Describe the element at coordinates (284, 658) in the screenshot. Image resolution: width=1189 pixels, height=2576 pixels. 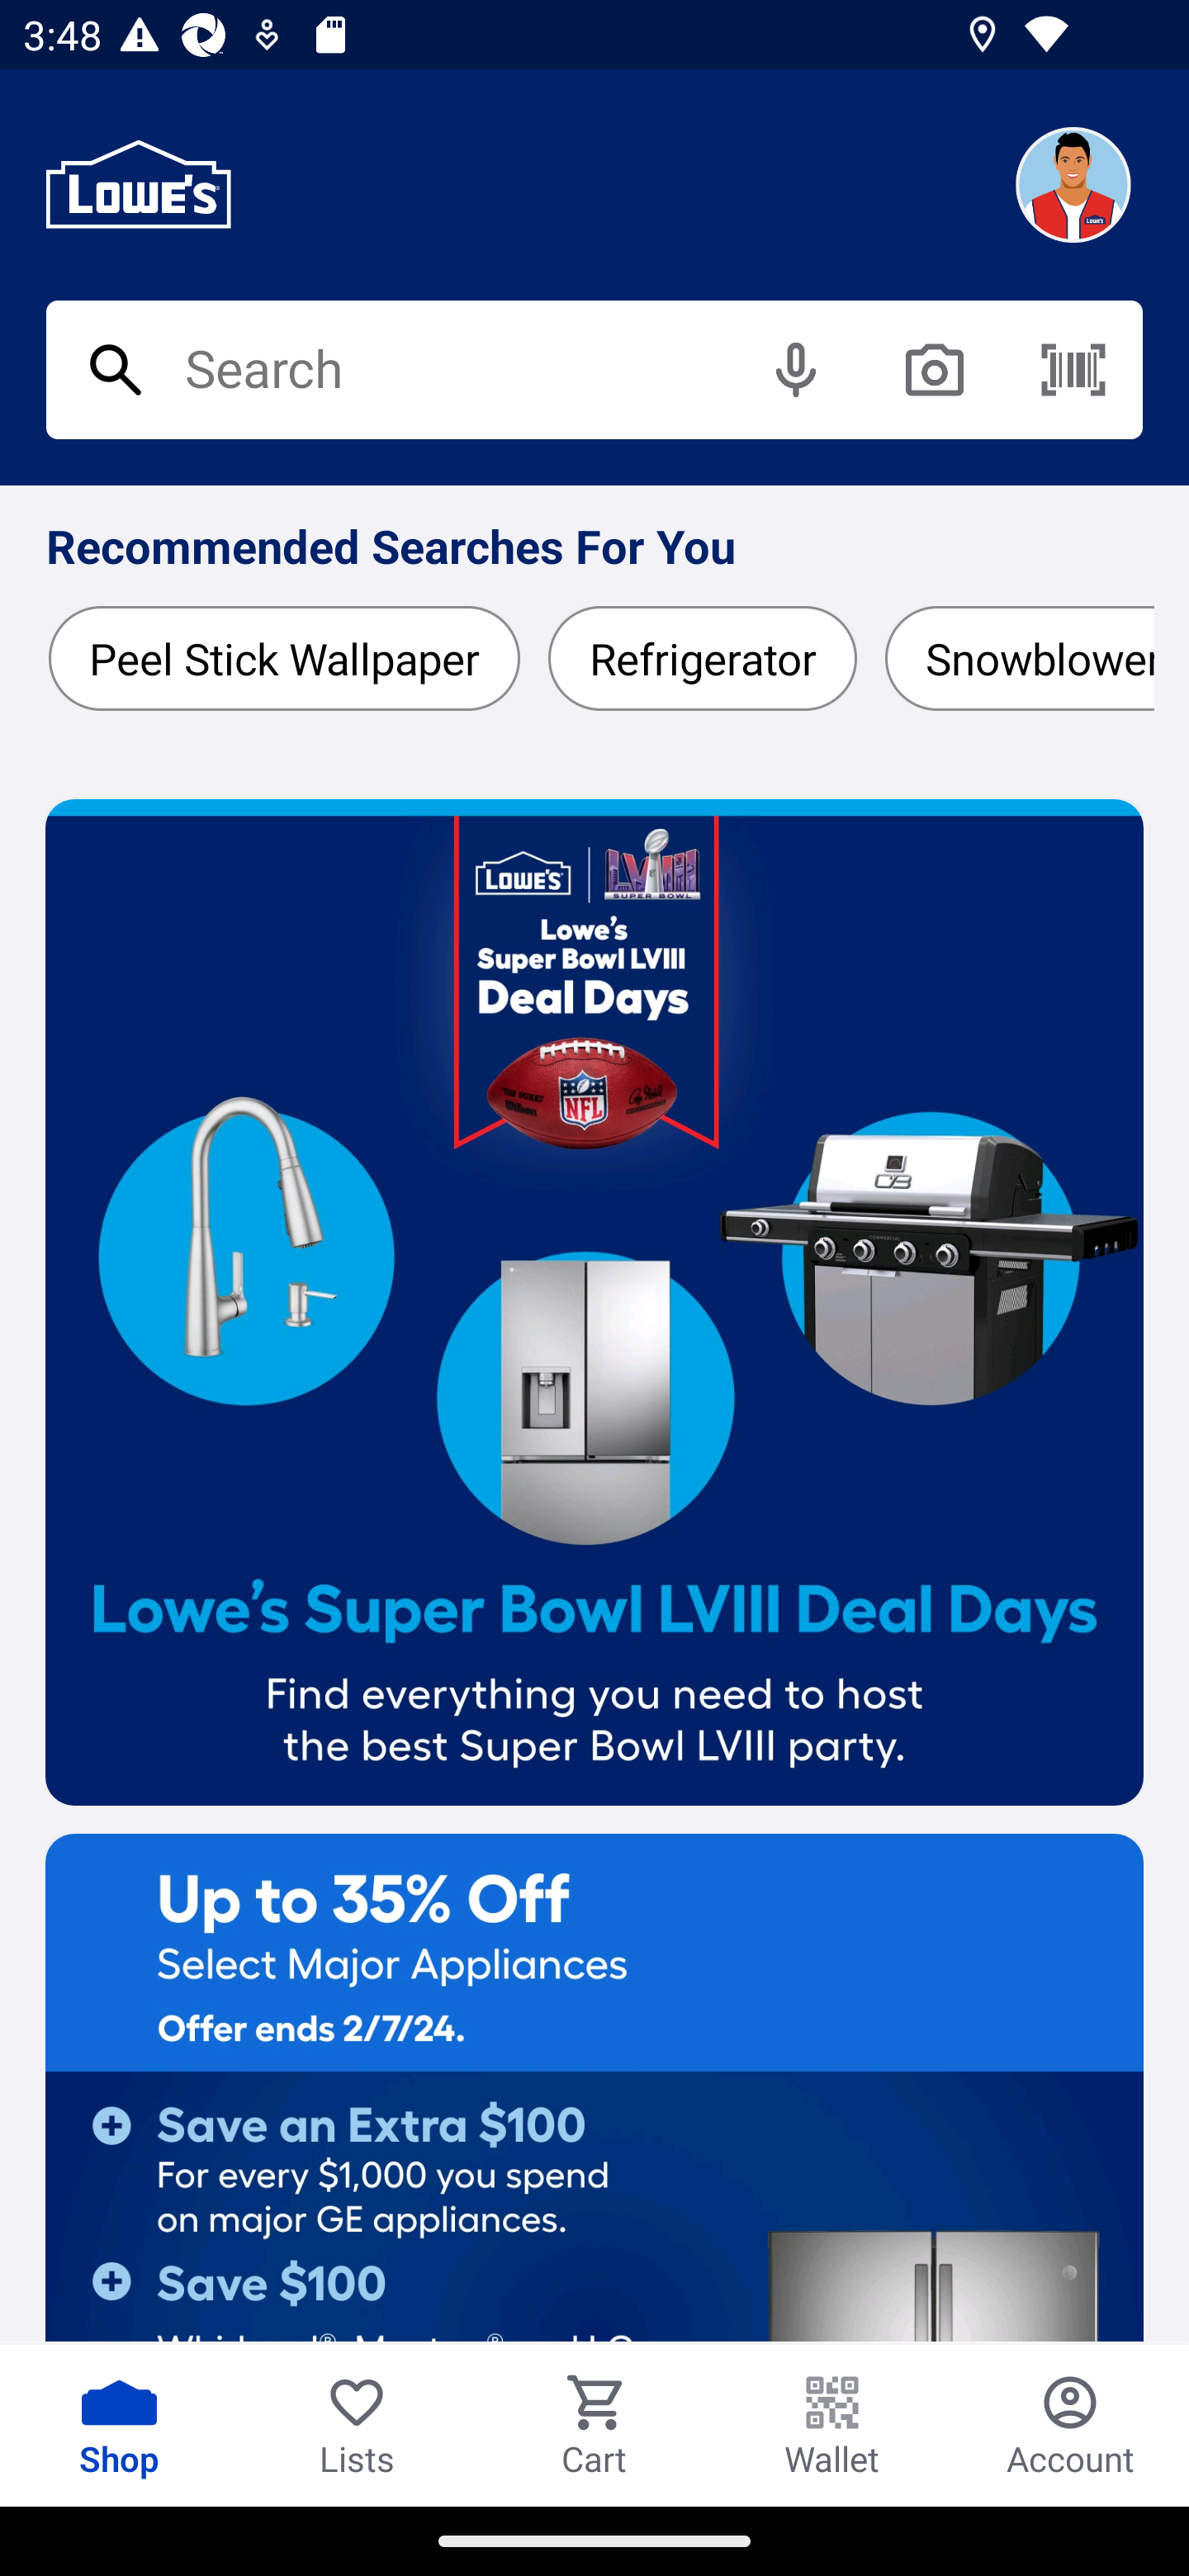
I see `Peel Stick Wallpaper` at that location.